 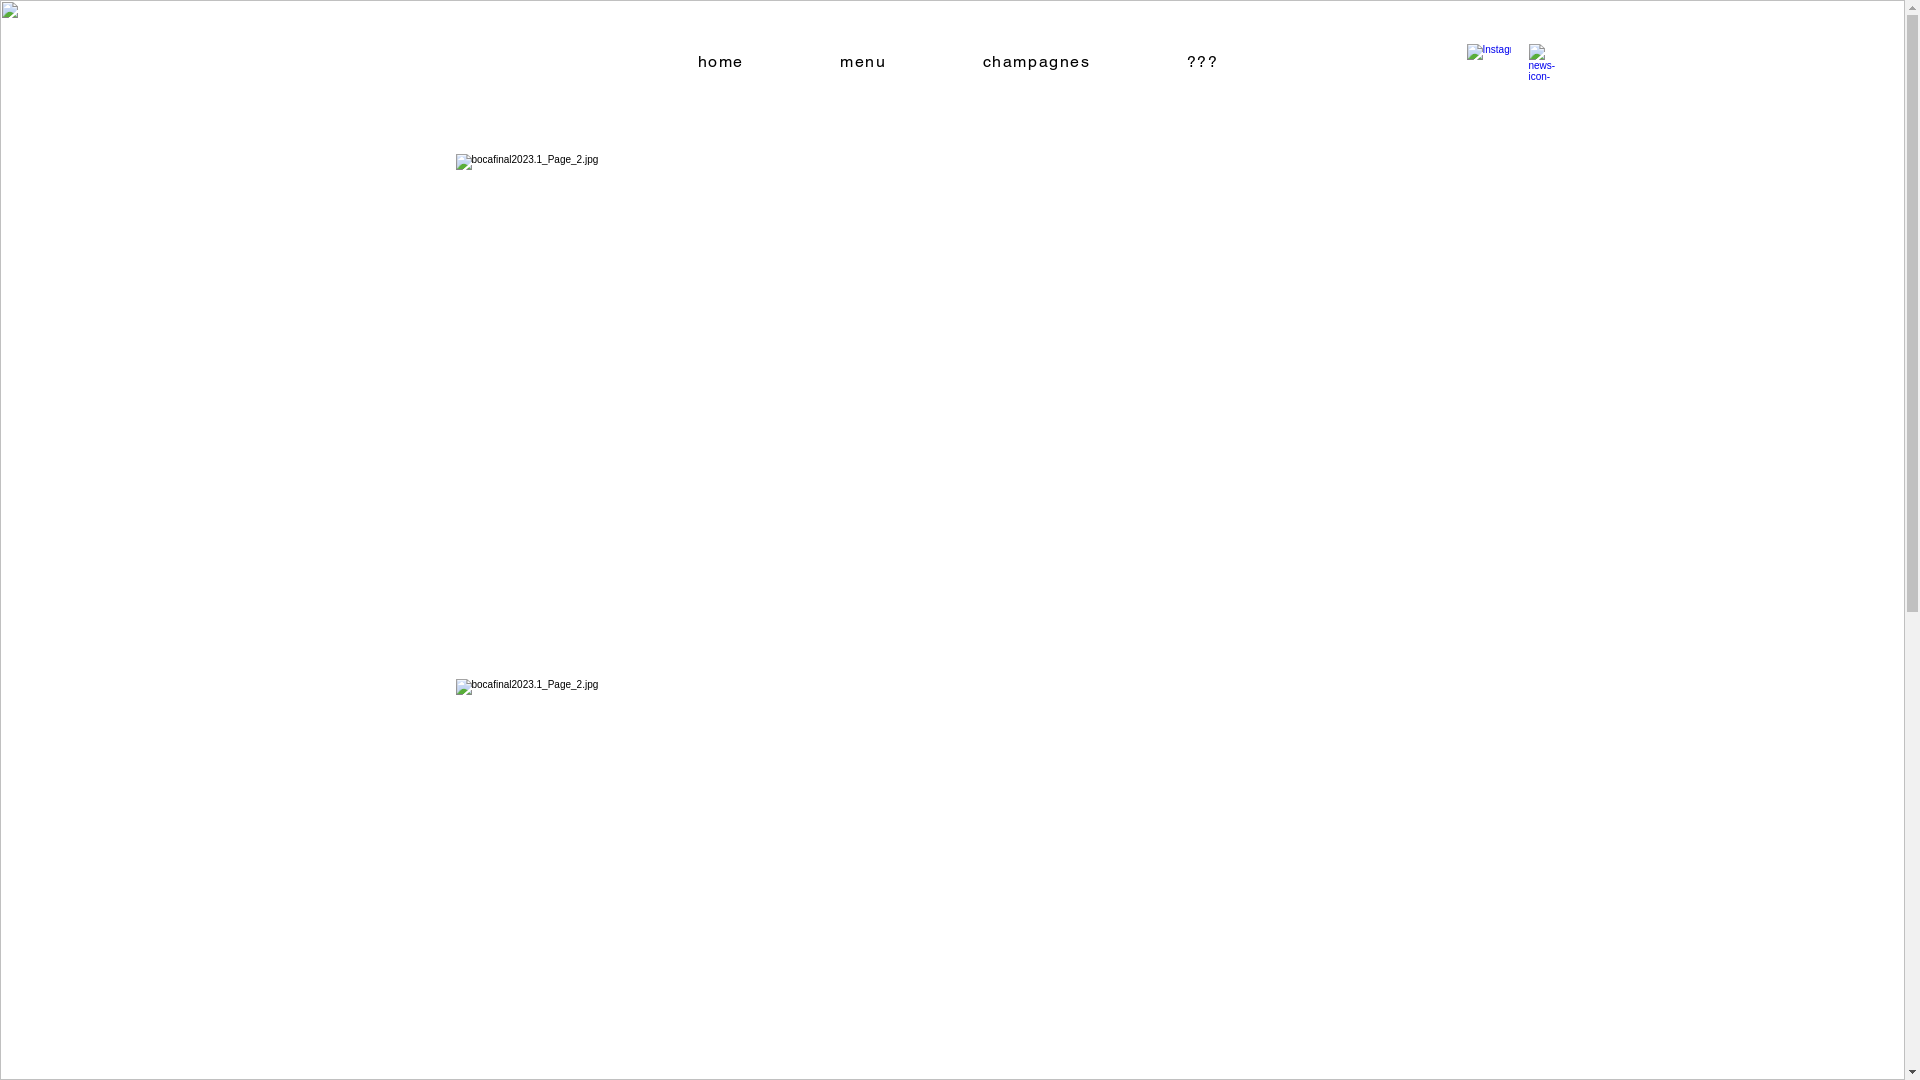 I want to click on champagnes, so click(x=1036, y=62).